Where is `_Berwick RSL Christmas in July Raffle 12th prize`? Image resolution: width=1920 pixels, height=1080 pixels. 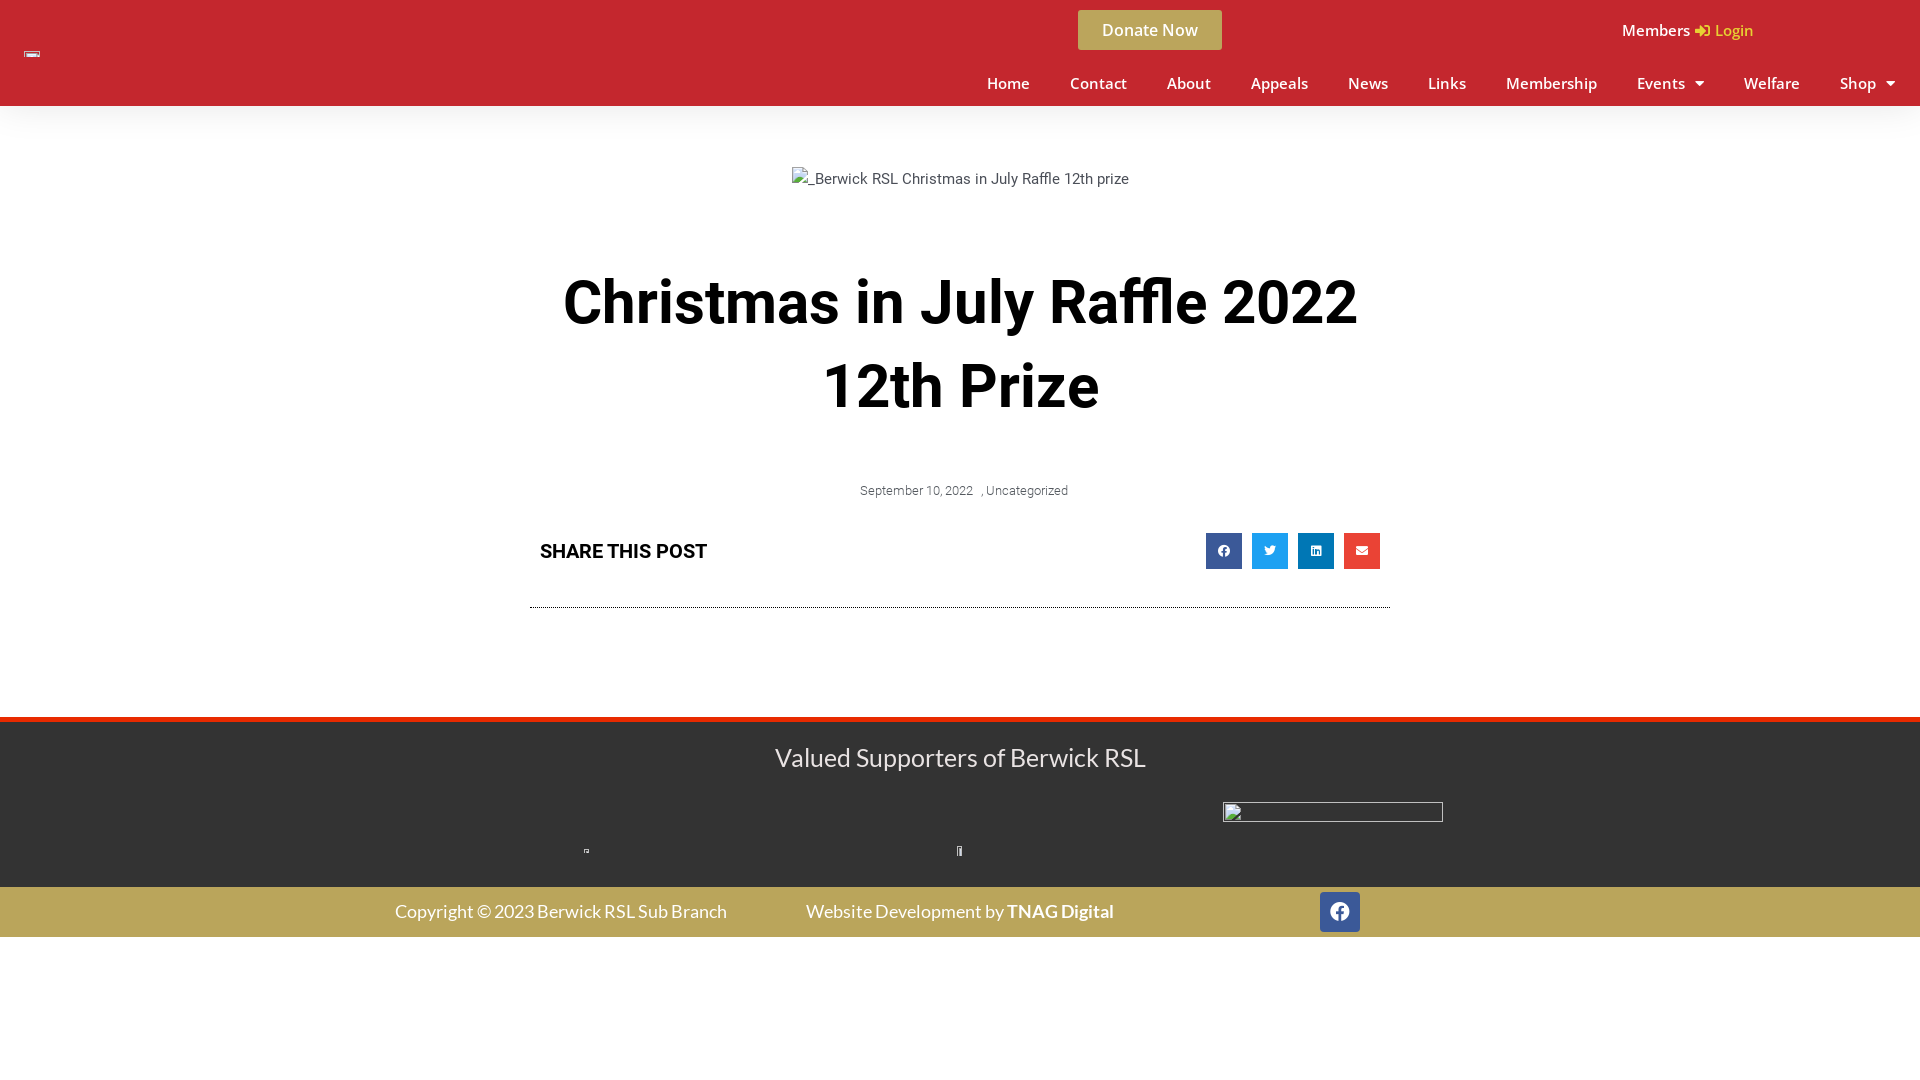 _Berwick RSL Christmas in July Raffle 12th prize is located at coordinates (960, 179).